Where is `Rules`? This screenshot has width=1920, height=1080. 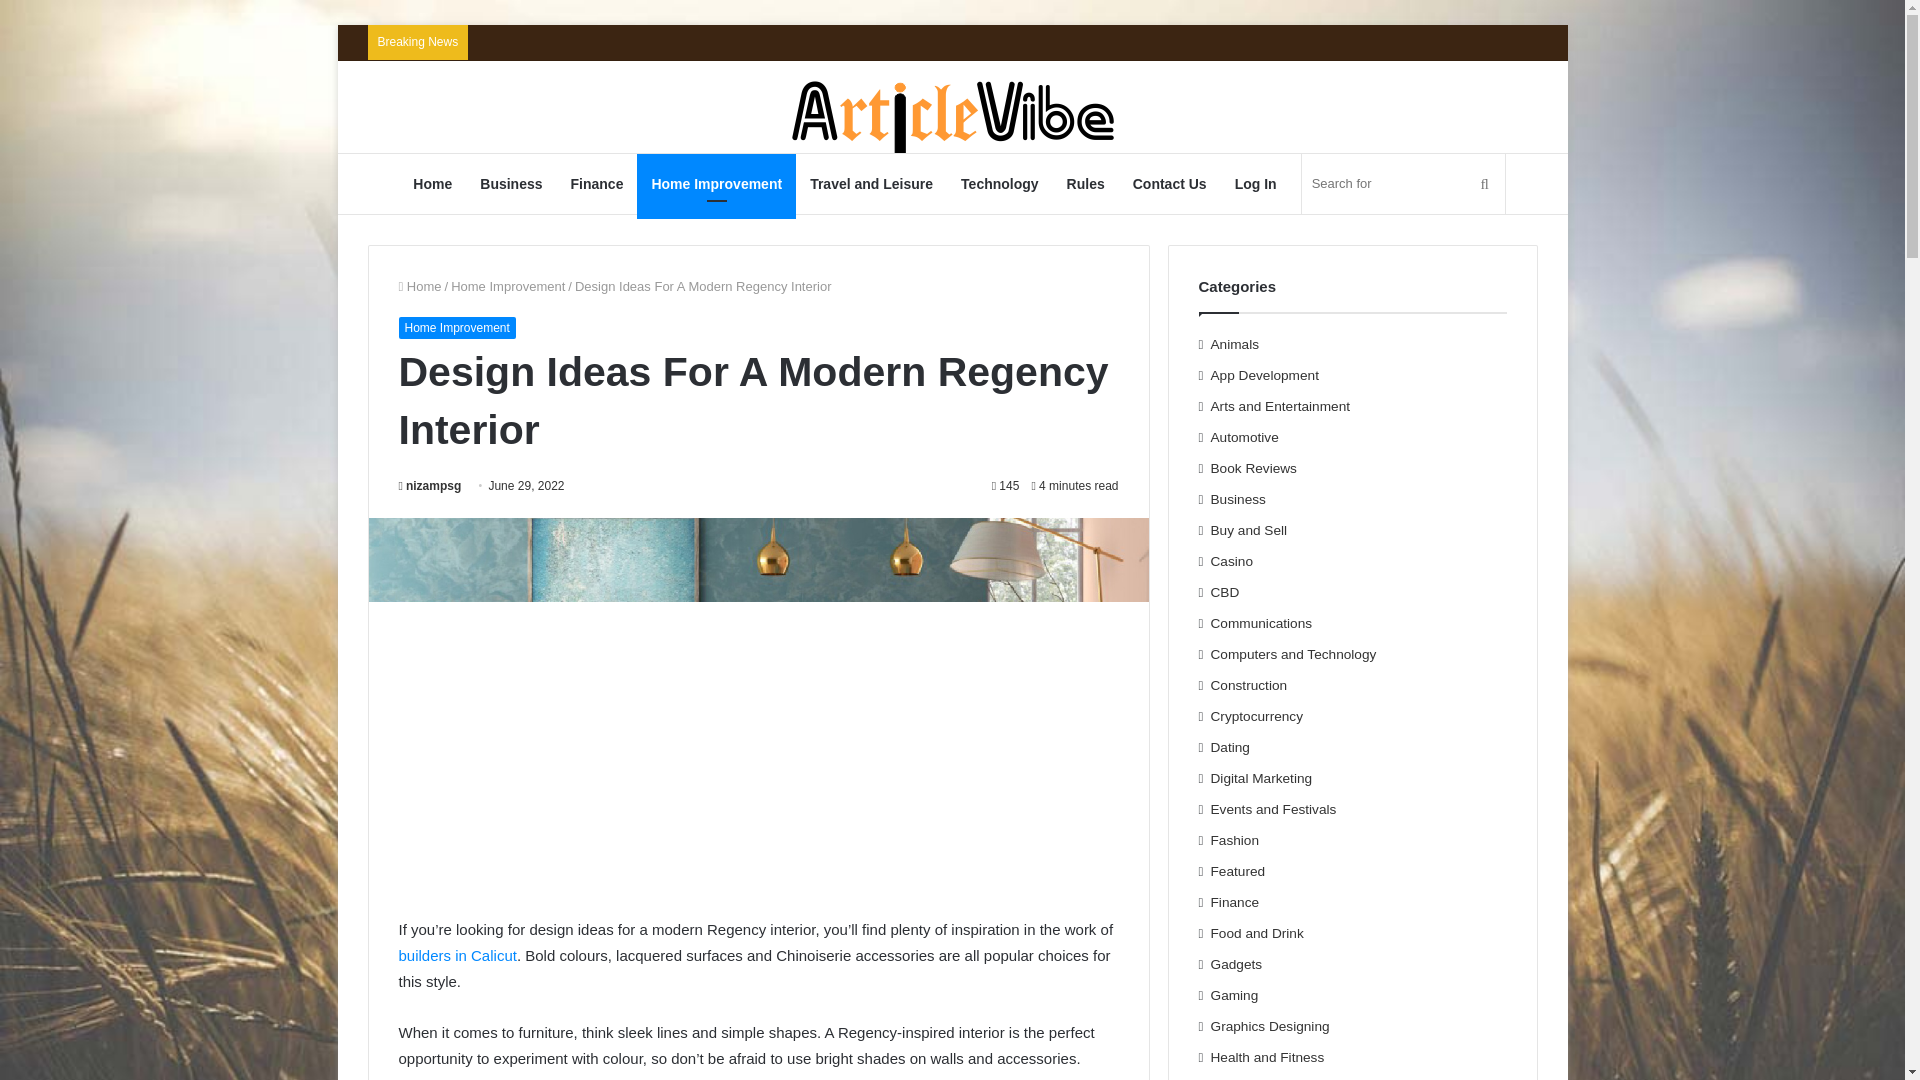
Rules is located at coordinates (1086, 184).